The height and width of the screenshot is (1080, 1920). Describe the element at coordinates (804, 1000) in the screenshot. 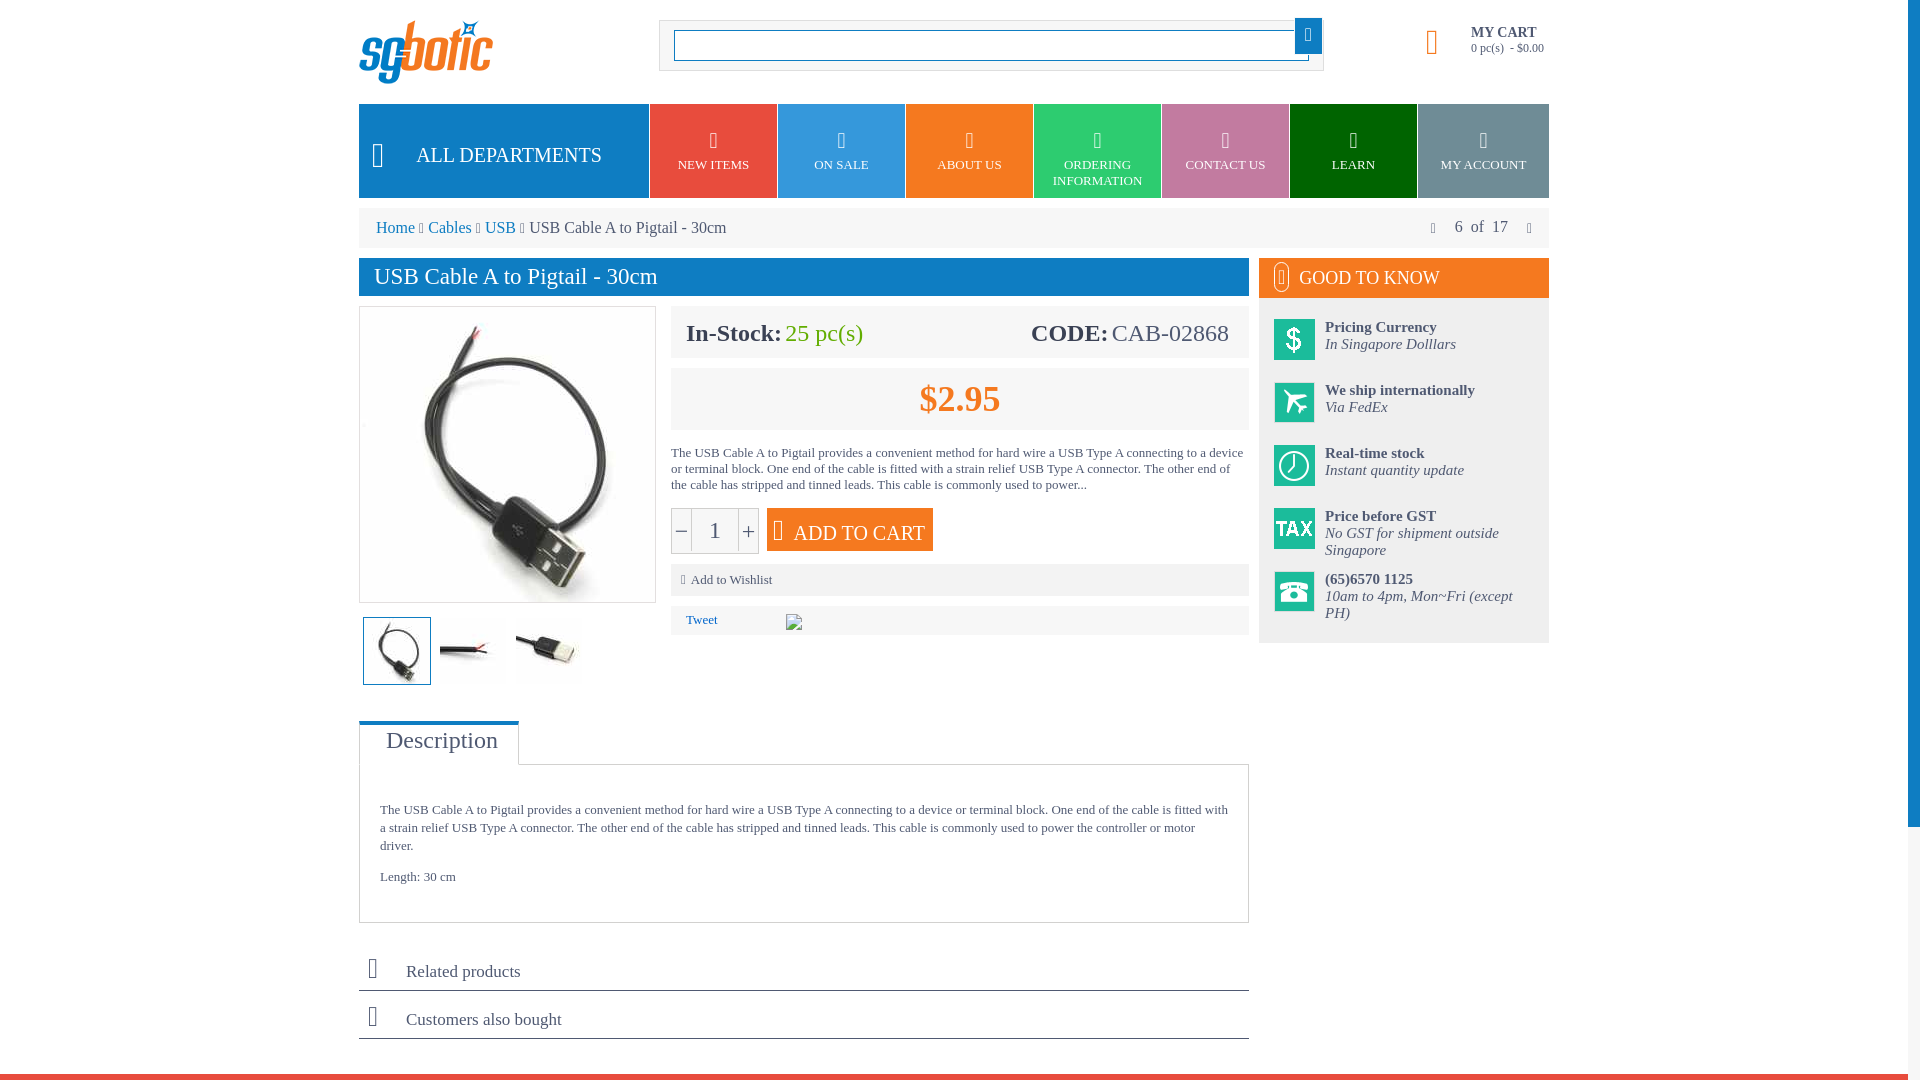

I see `Customers also bought` at that location.